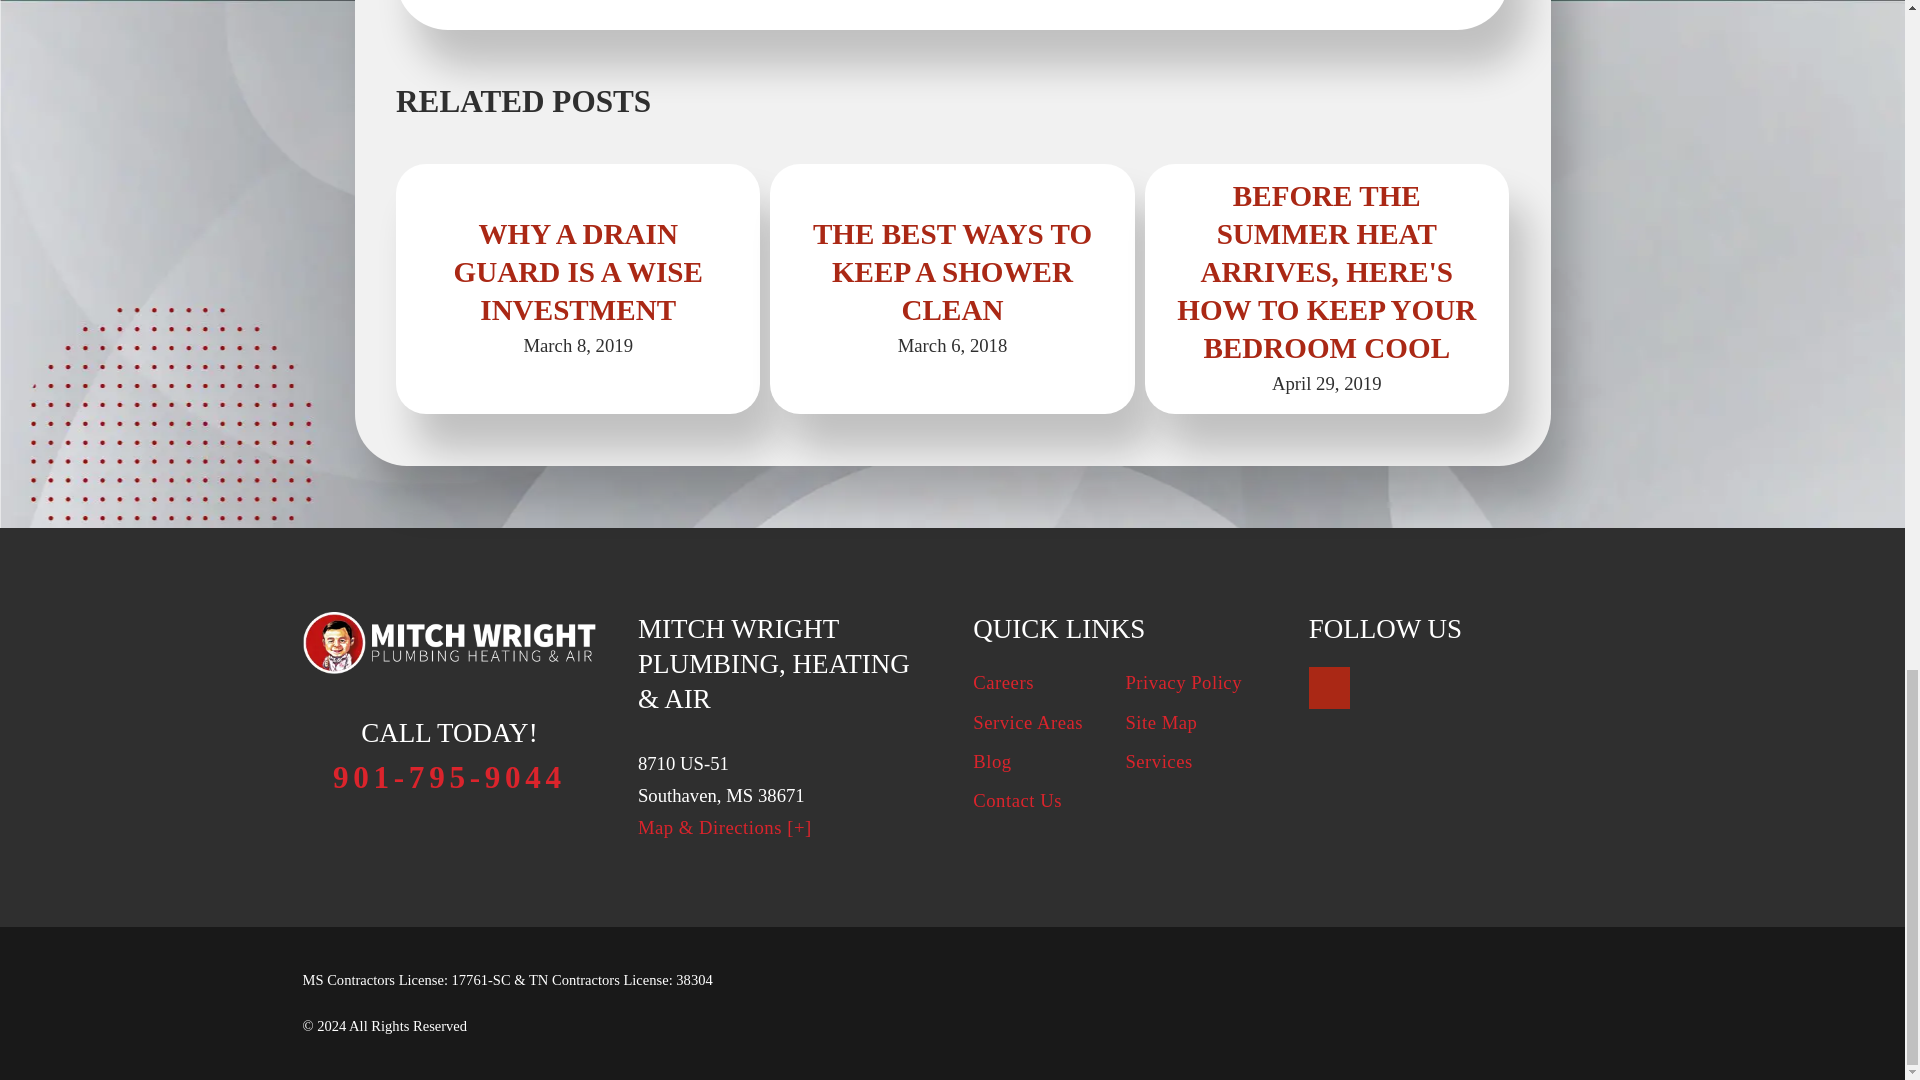  Describe the element at coordinates (578, 272) in the screenshot. I see `WHY A DRAIN GUARD IS A WISE INVESTMENT` at that location.